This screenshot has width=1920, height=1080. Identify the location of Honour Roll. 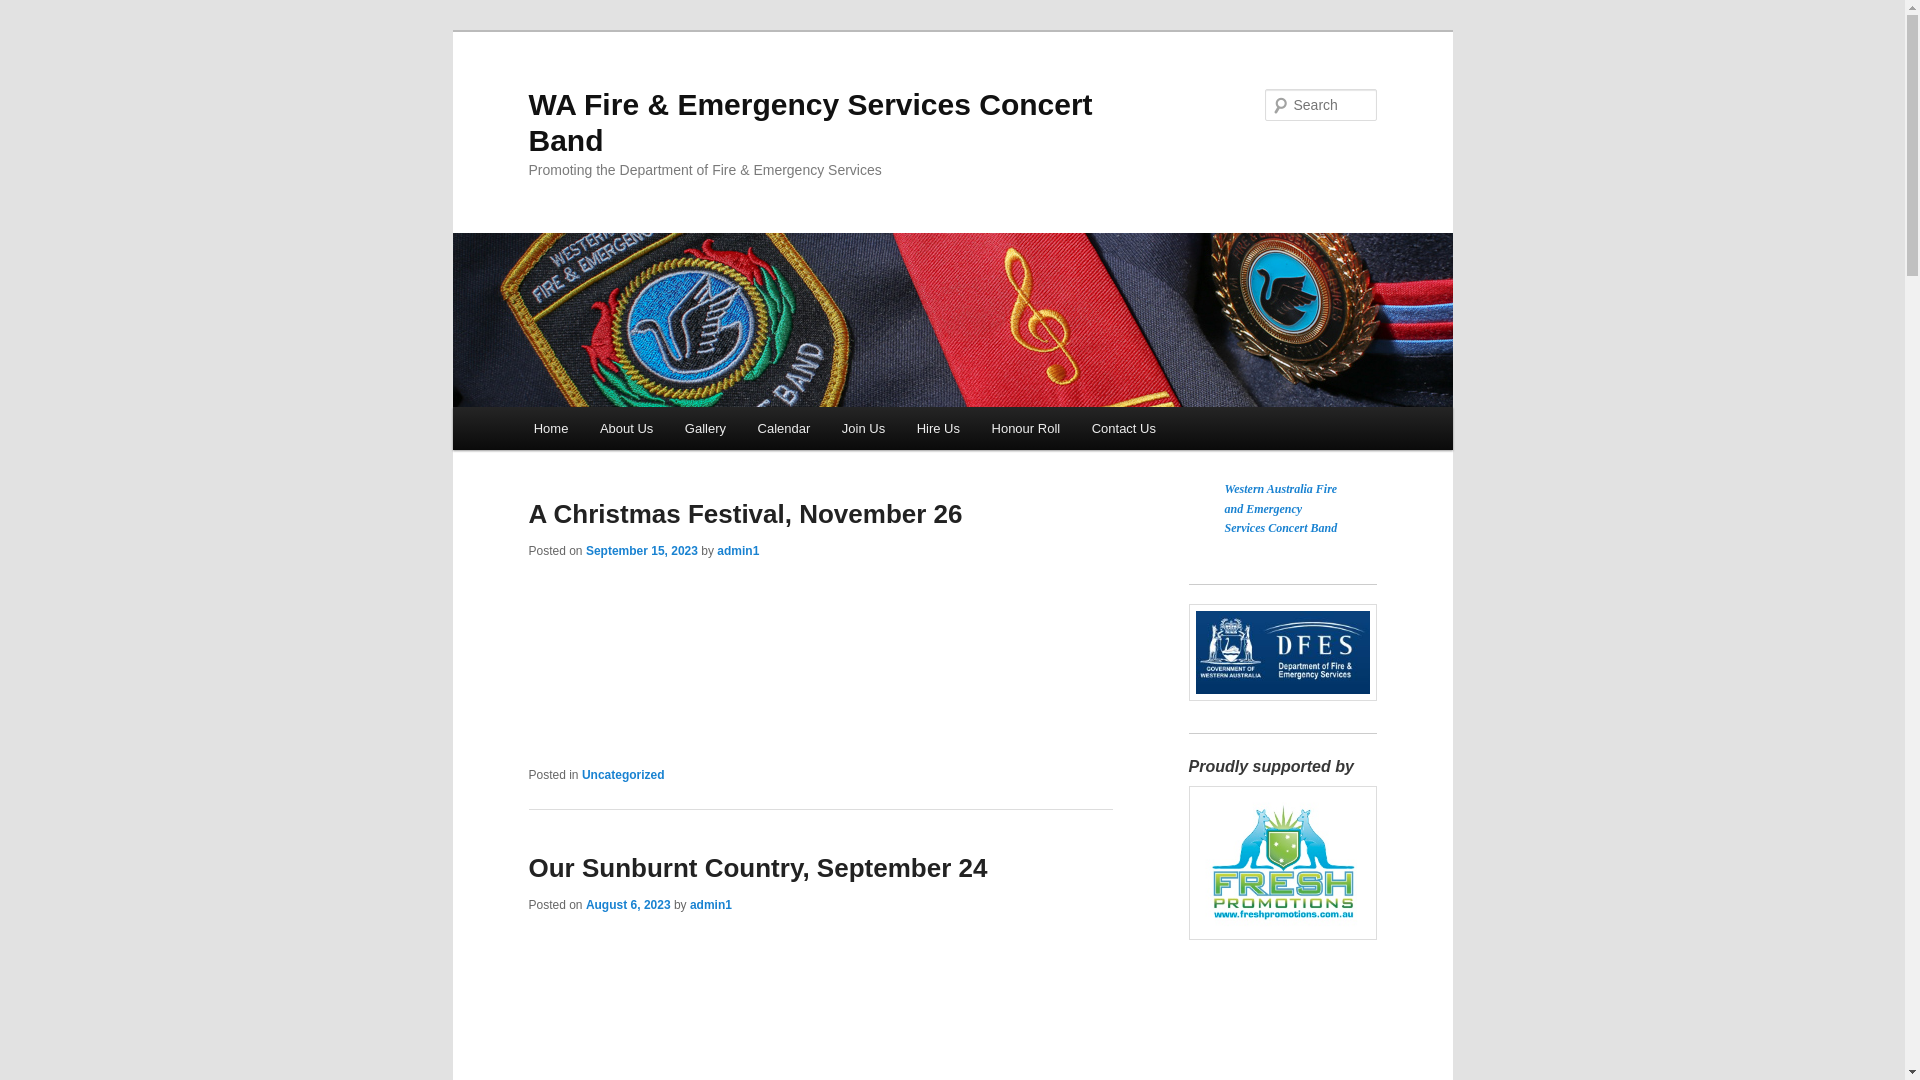
(1026, 428).